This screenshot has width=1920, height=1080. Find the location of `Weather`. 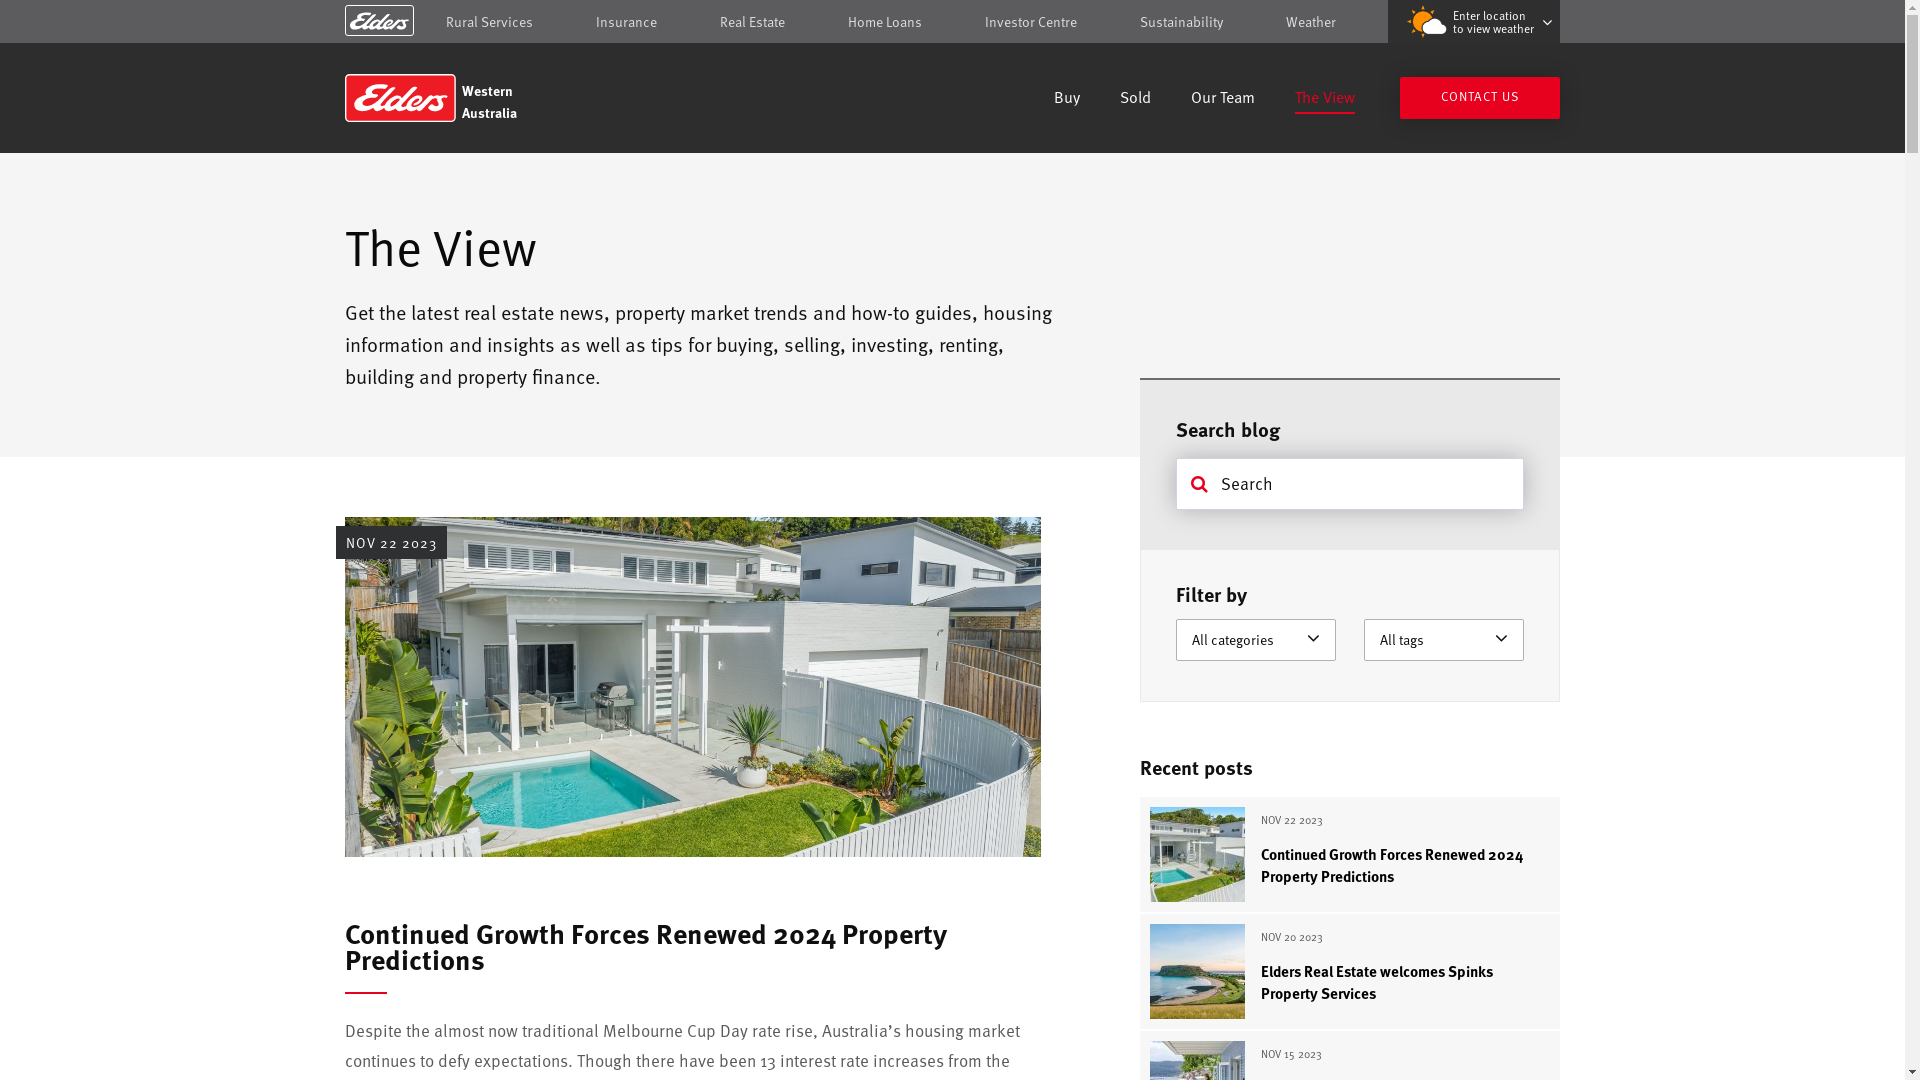

Weather is located at coordinates (1311, 22).